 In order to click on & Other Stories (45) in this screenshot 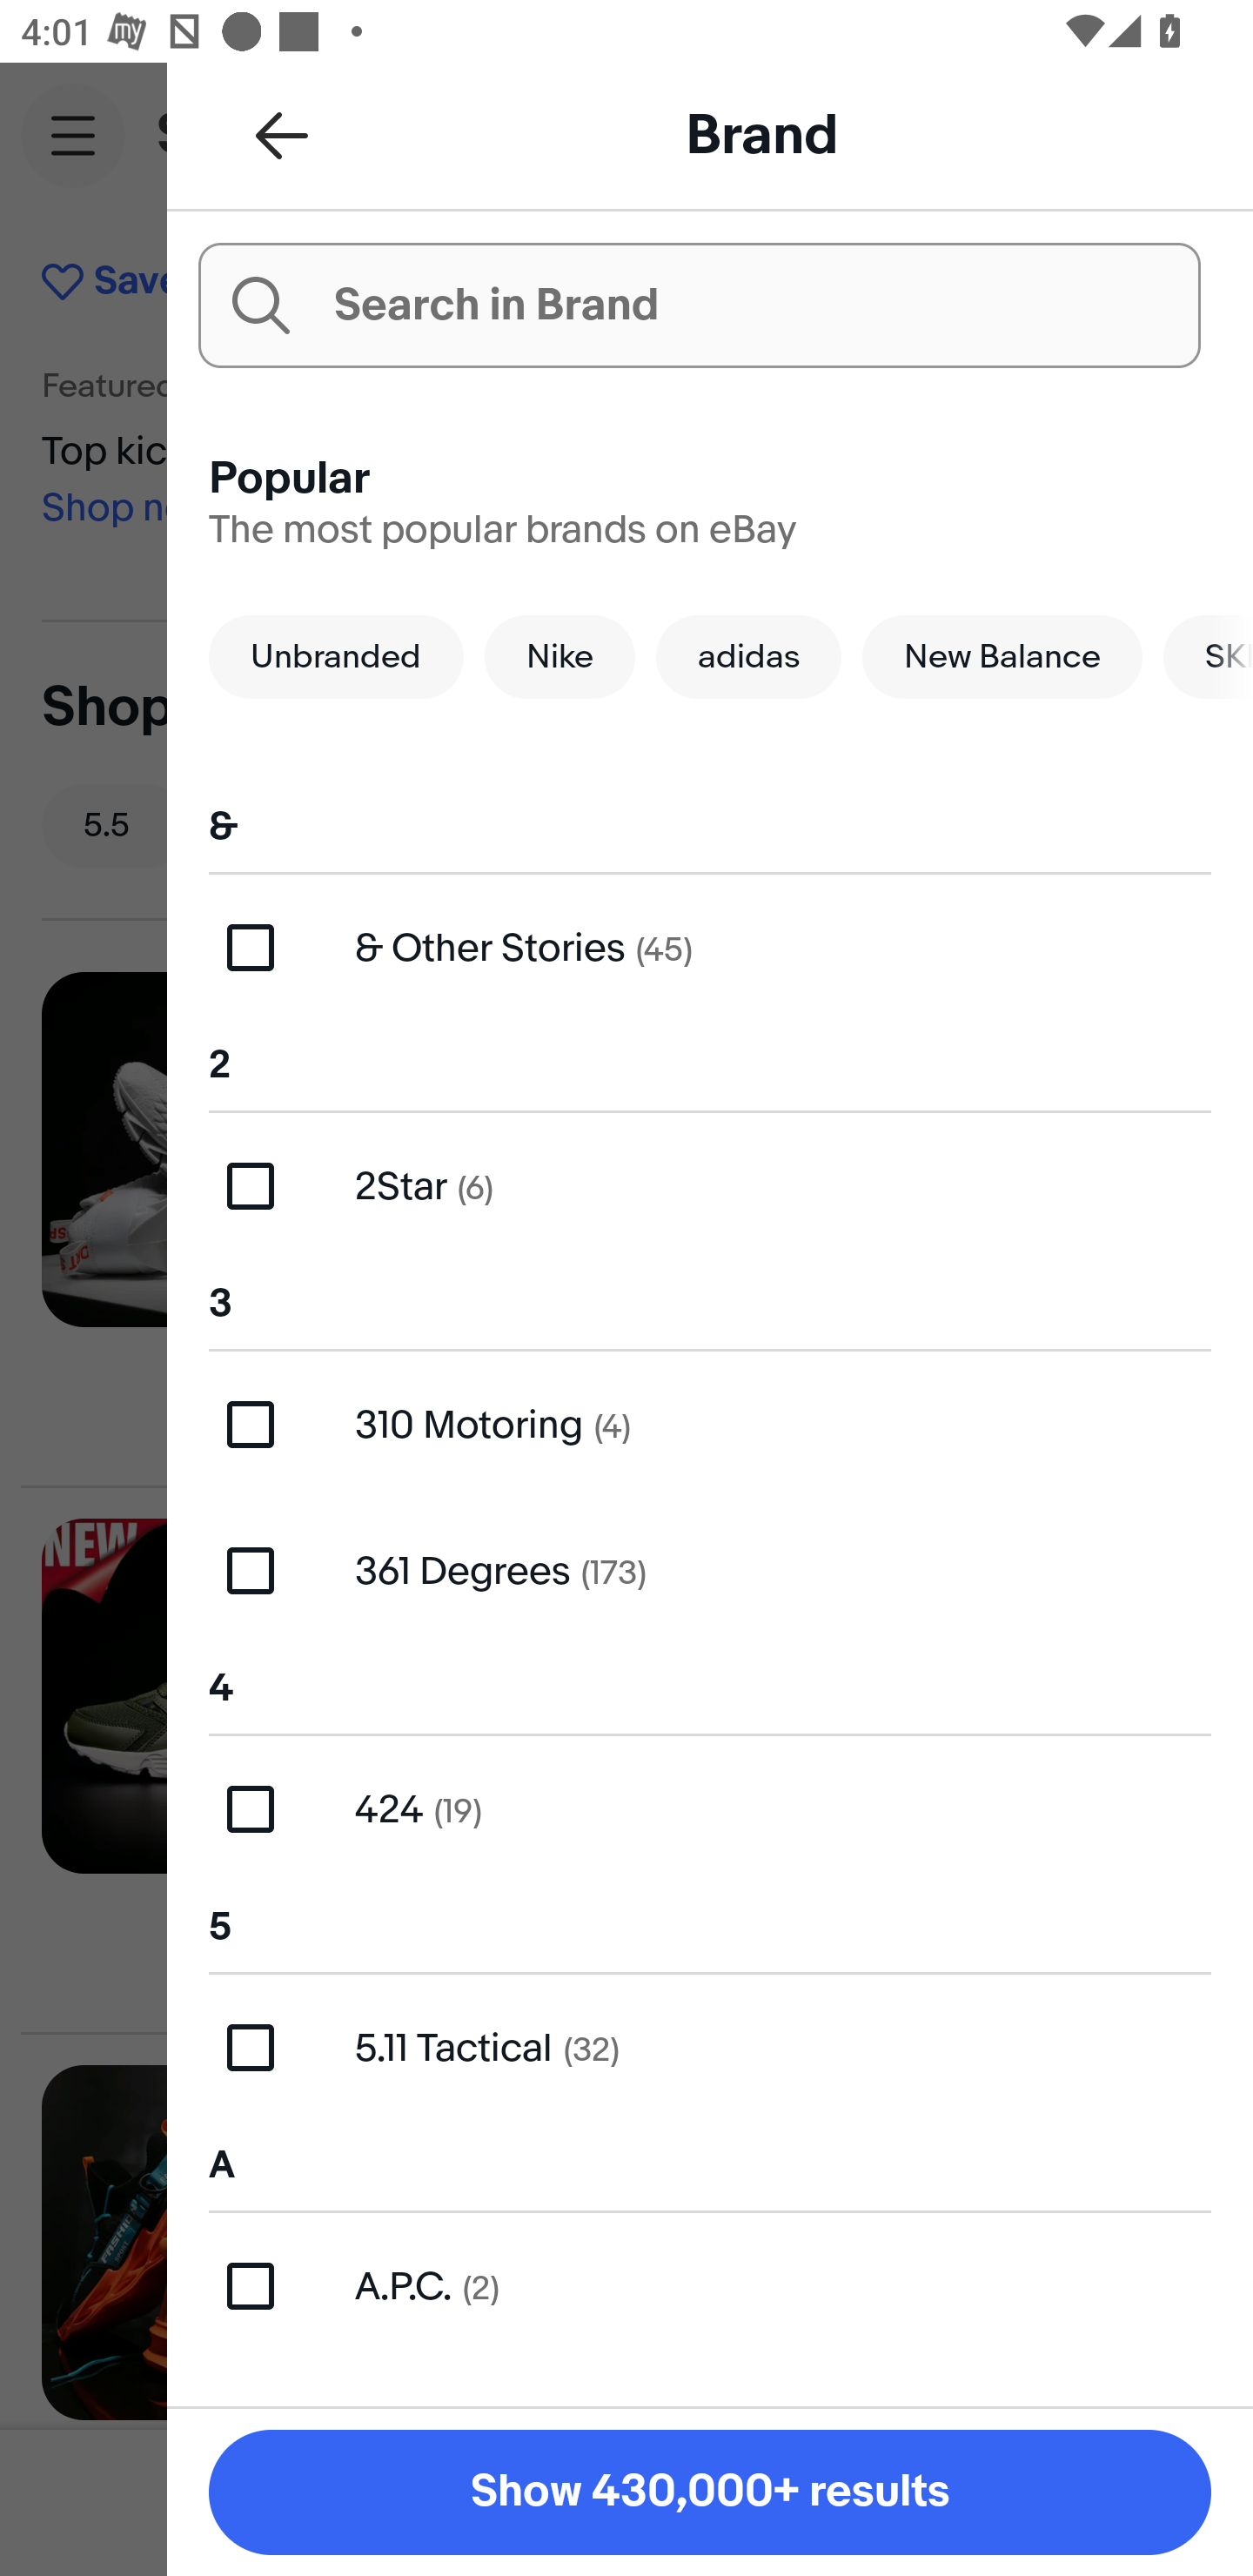, I will do `click(710, 948)`.